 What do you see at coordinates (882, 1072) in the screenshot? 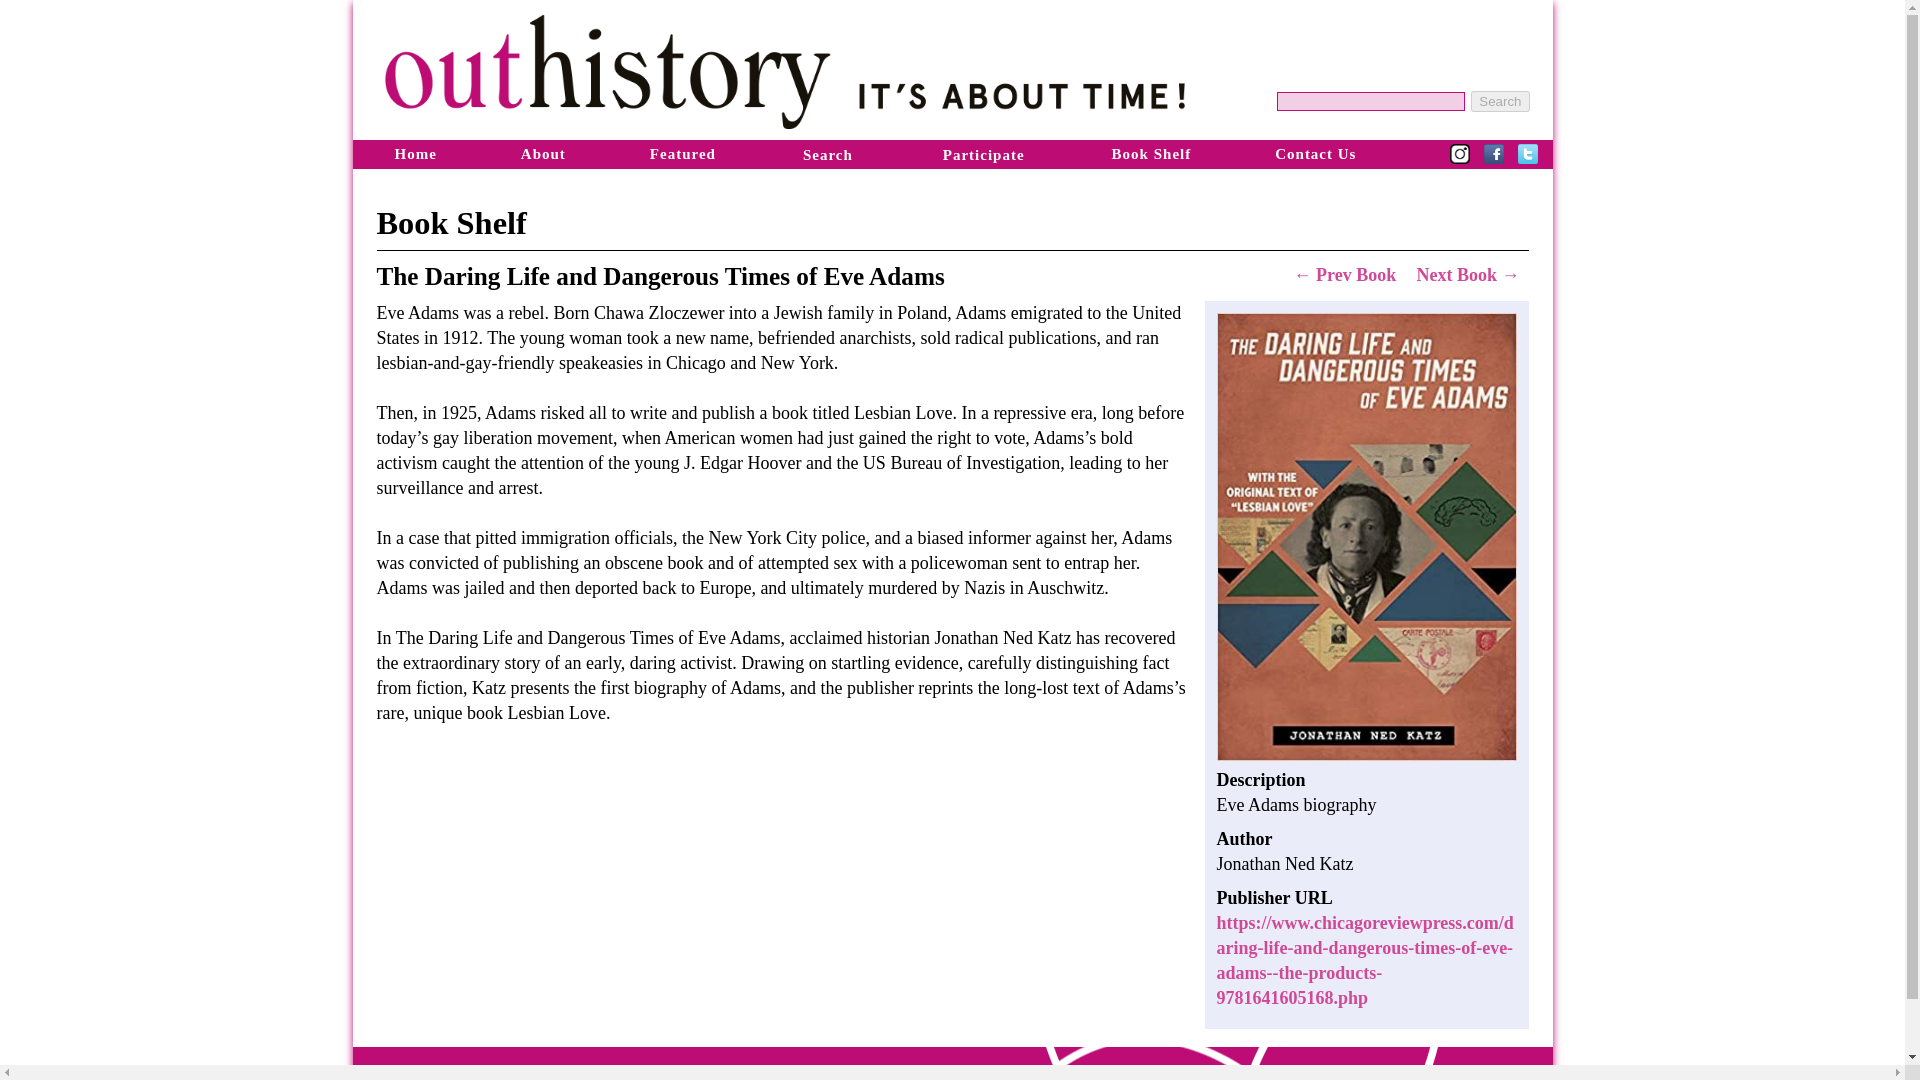
I see `Contact Us` at bounding box center [882, 1072].